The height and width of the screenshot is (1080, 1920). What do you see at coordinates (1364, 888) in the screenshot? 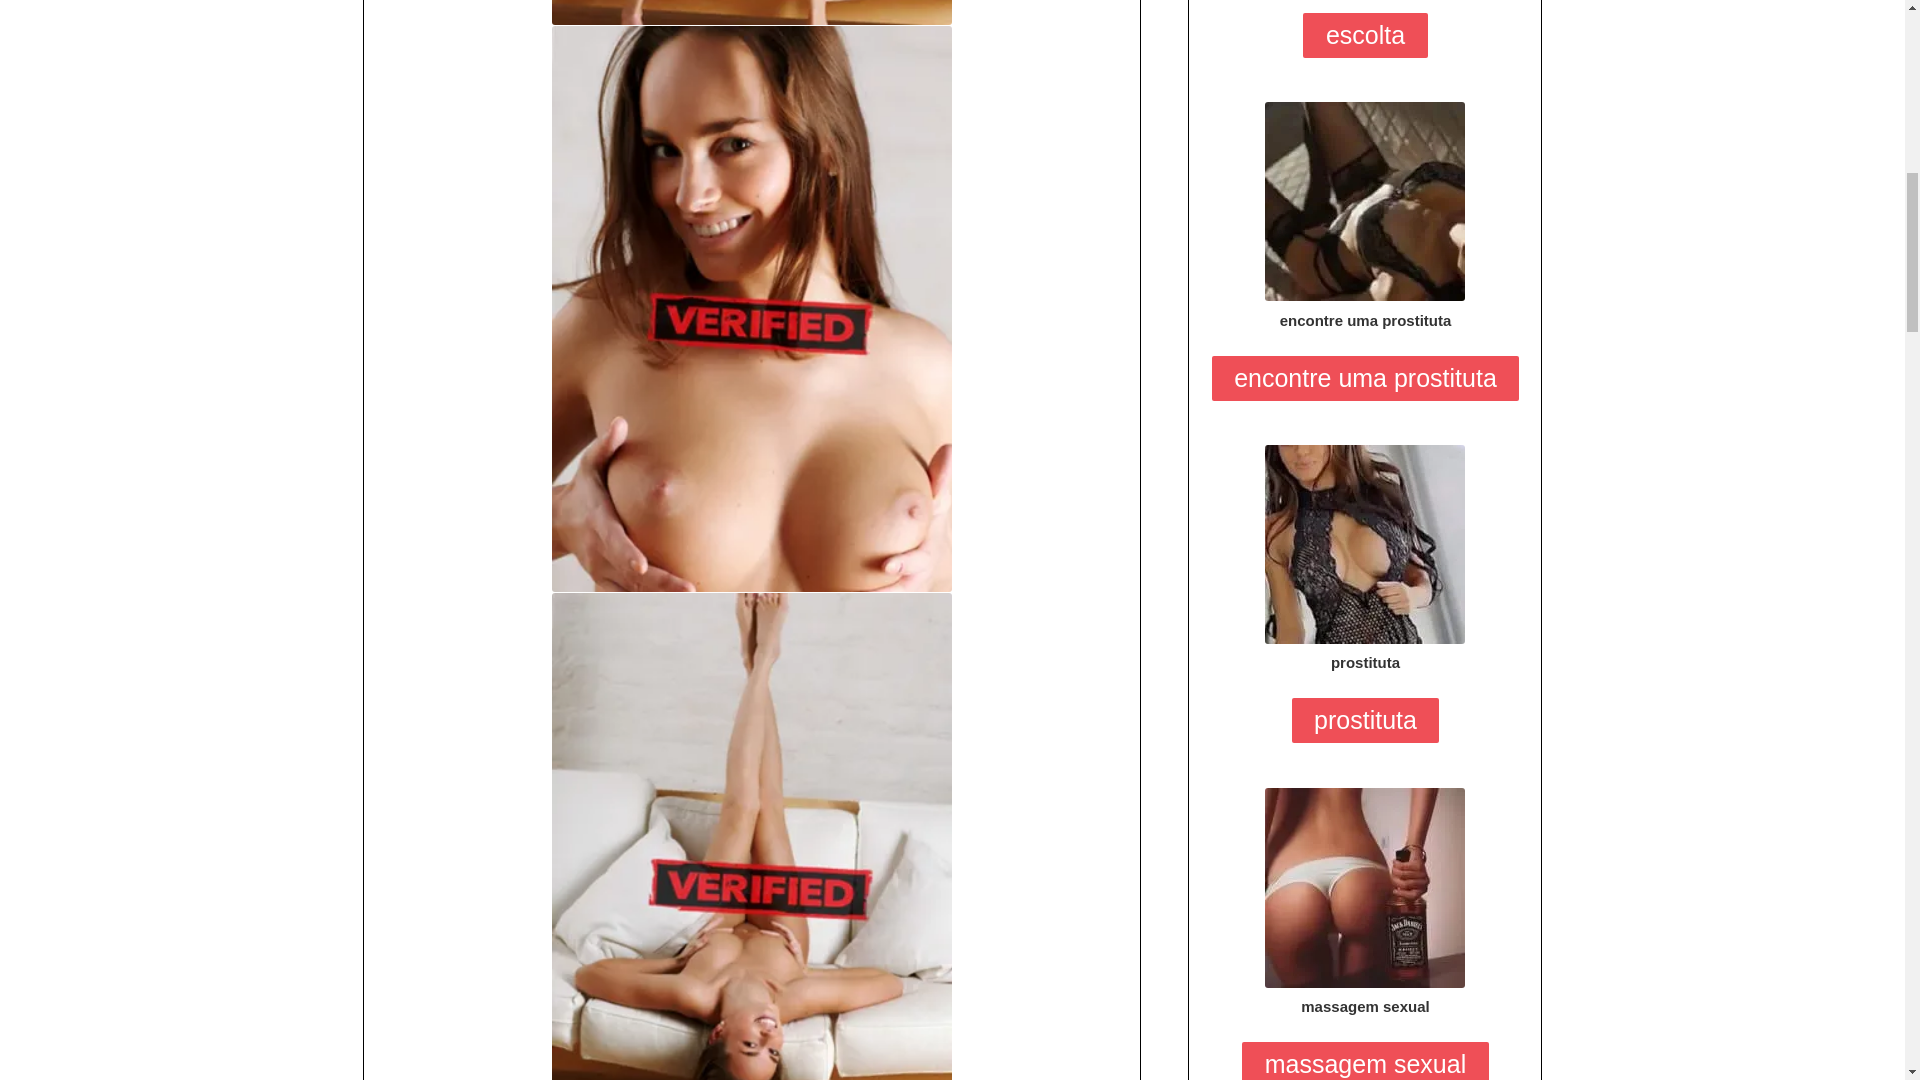
I see `Meet` at bounding box center [1364, 888].